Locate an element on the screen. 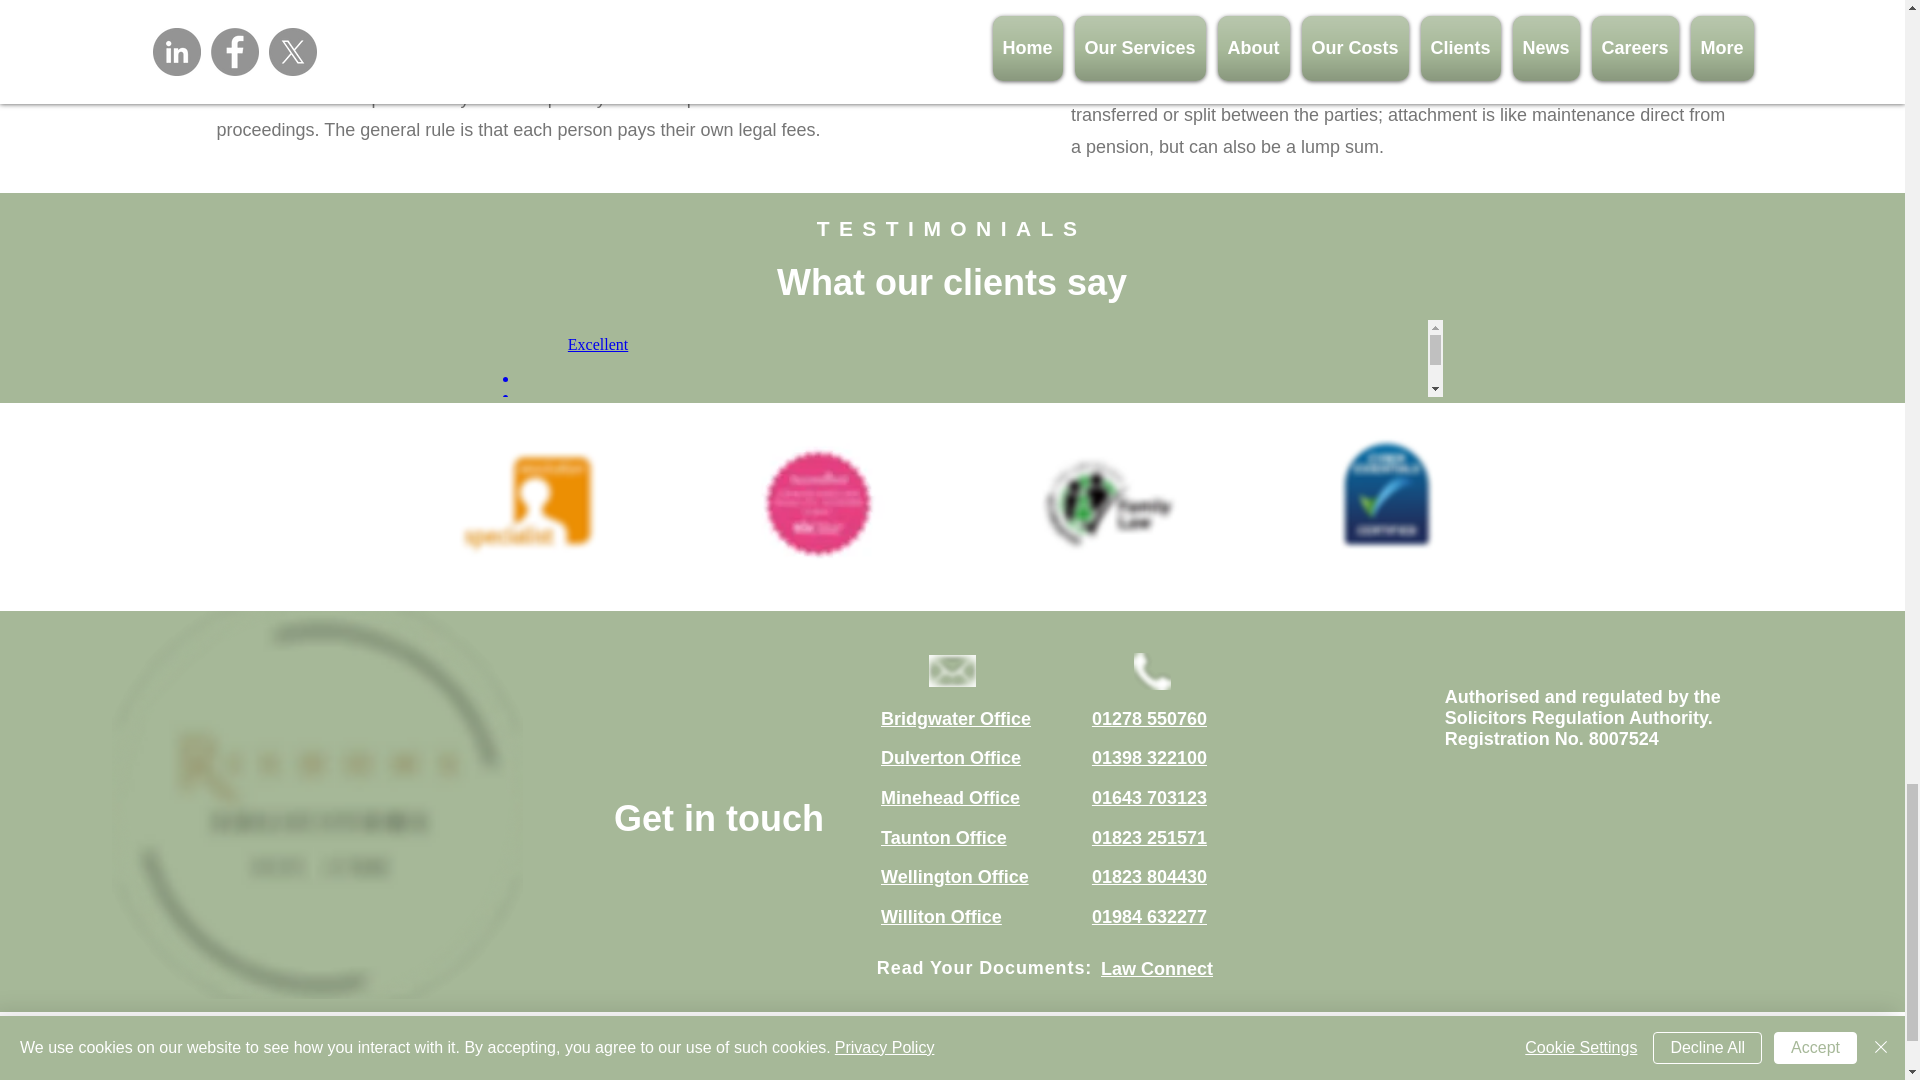 The width and height of the screenshot is (1920, 1080). Taunton Office is located at coordinates (944, 838).